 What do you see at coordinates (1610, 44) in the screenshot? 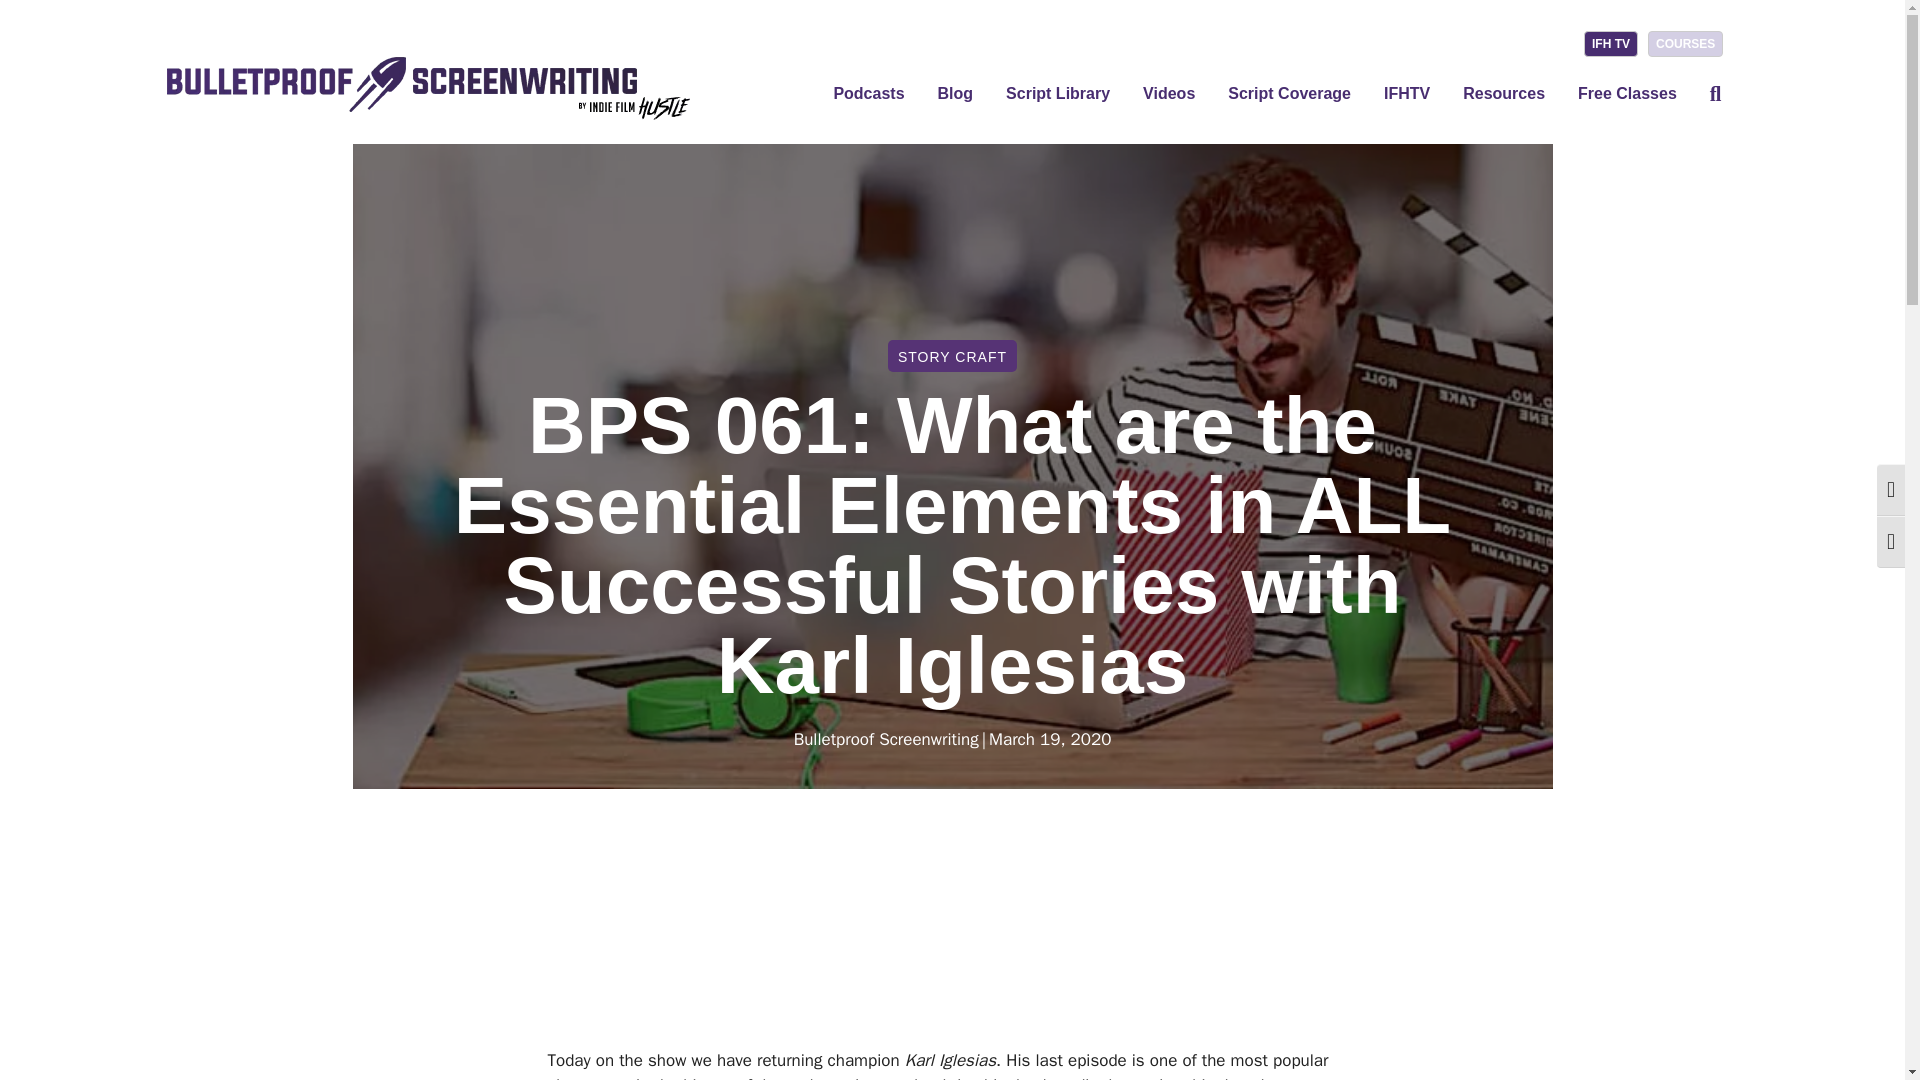
I see `IFH TV` at bounding box center [1610, 44].